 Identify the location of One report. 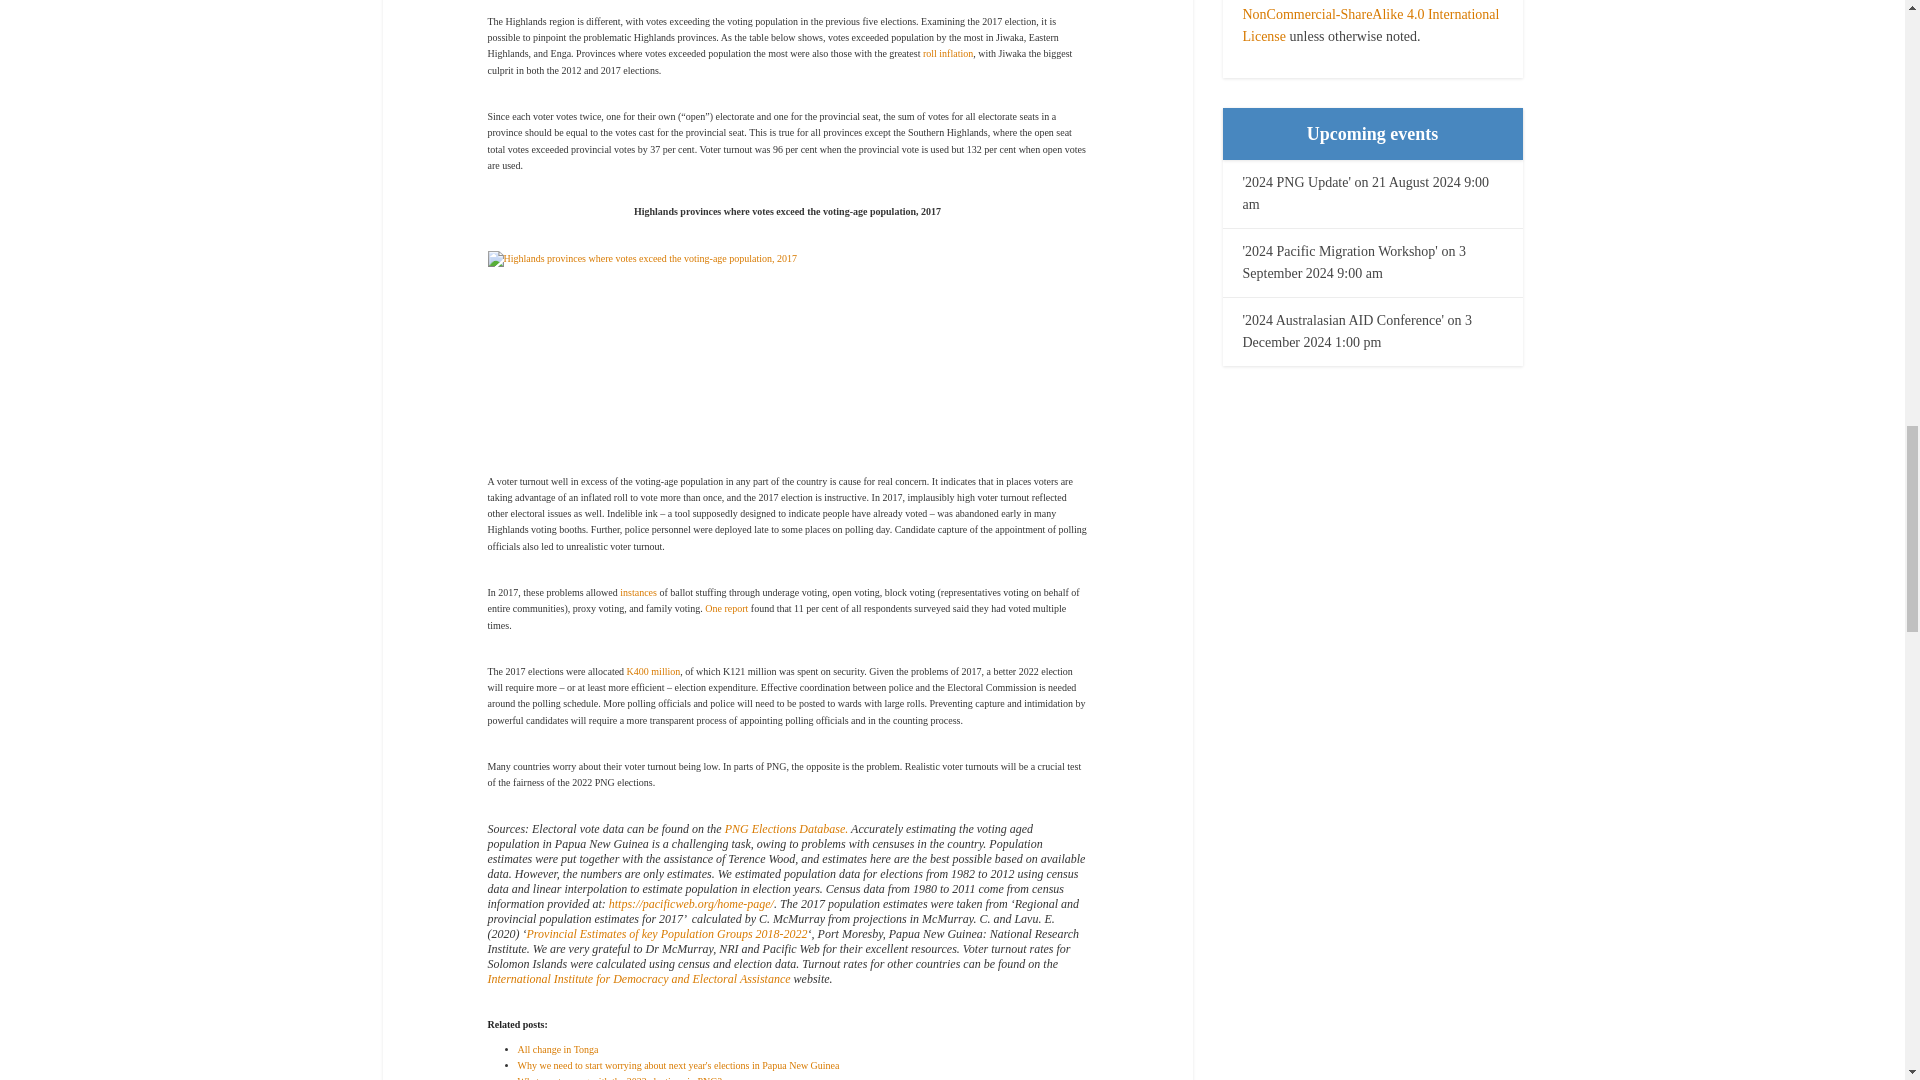
(726, 608).